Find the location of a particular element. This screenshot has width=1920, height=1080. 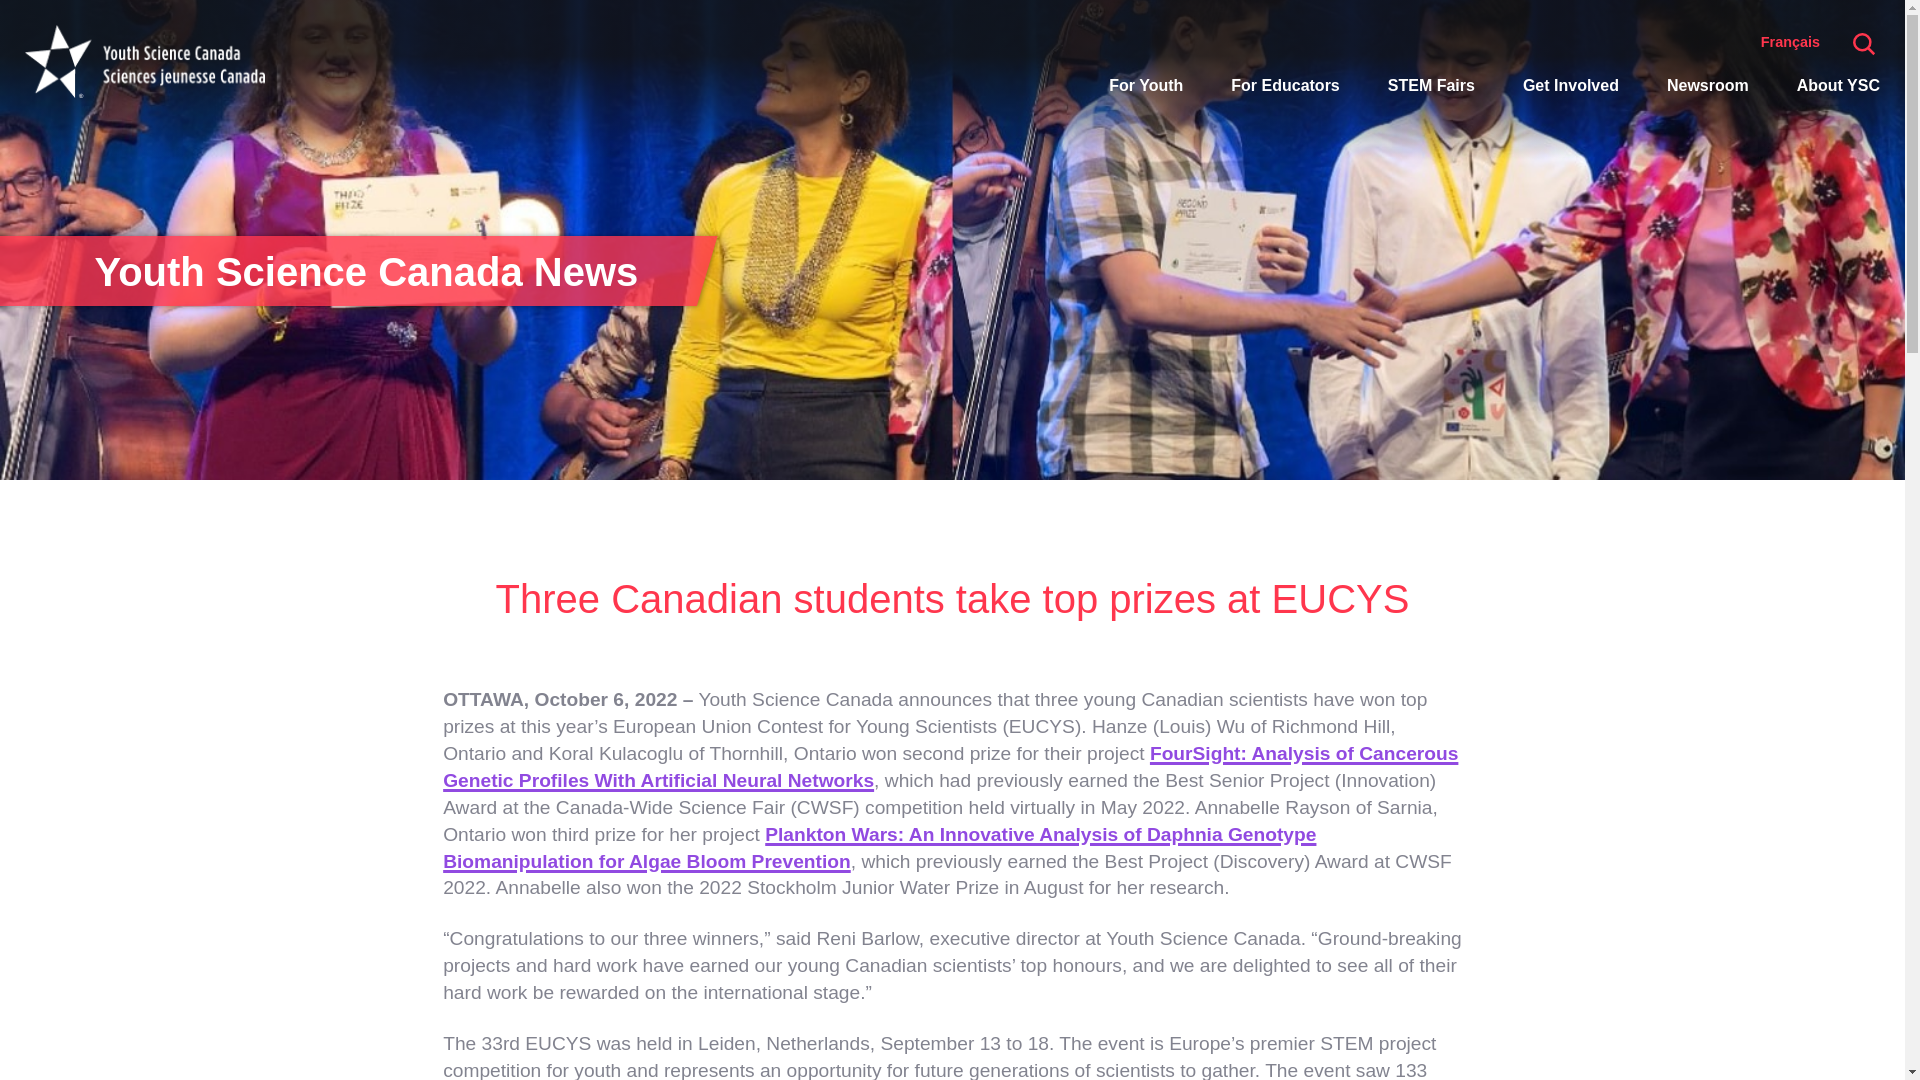

STEM Fairs is located at coordinates (1431, 86).